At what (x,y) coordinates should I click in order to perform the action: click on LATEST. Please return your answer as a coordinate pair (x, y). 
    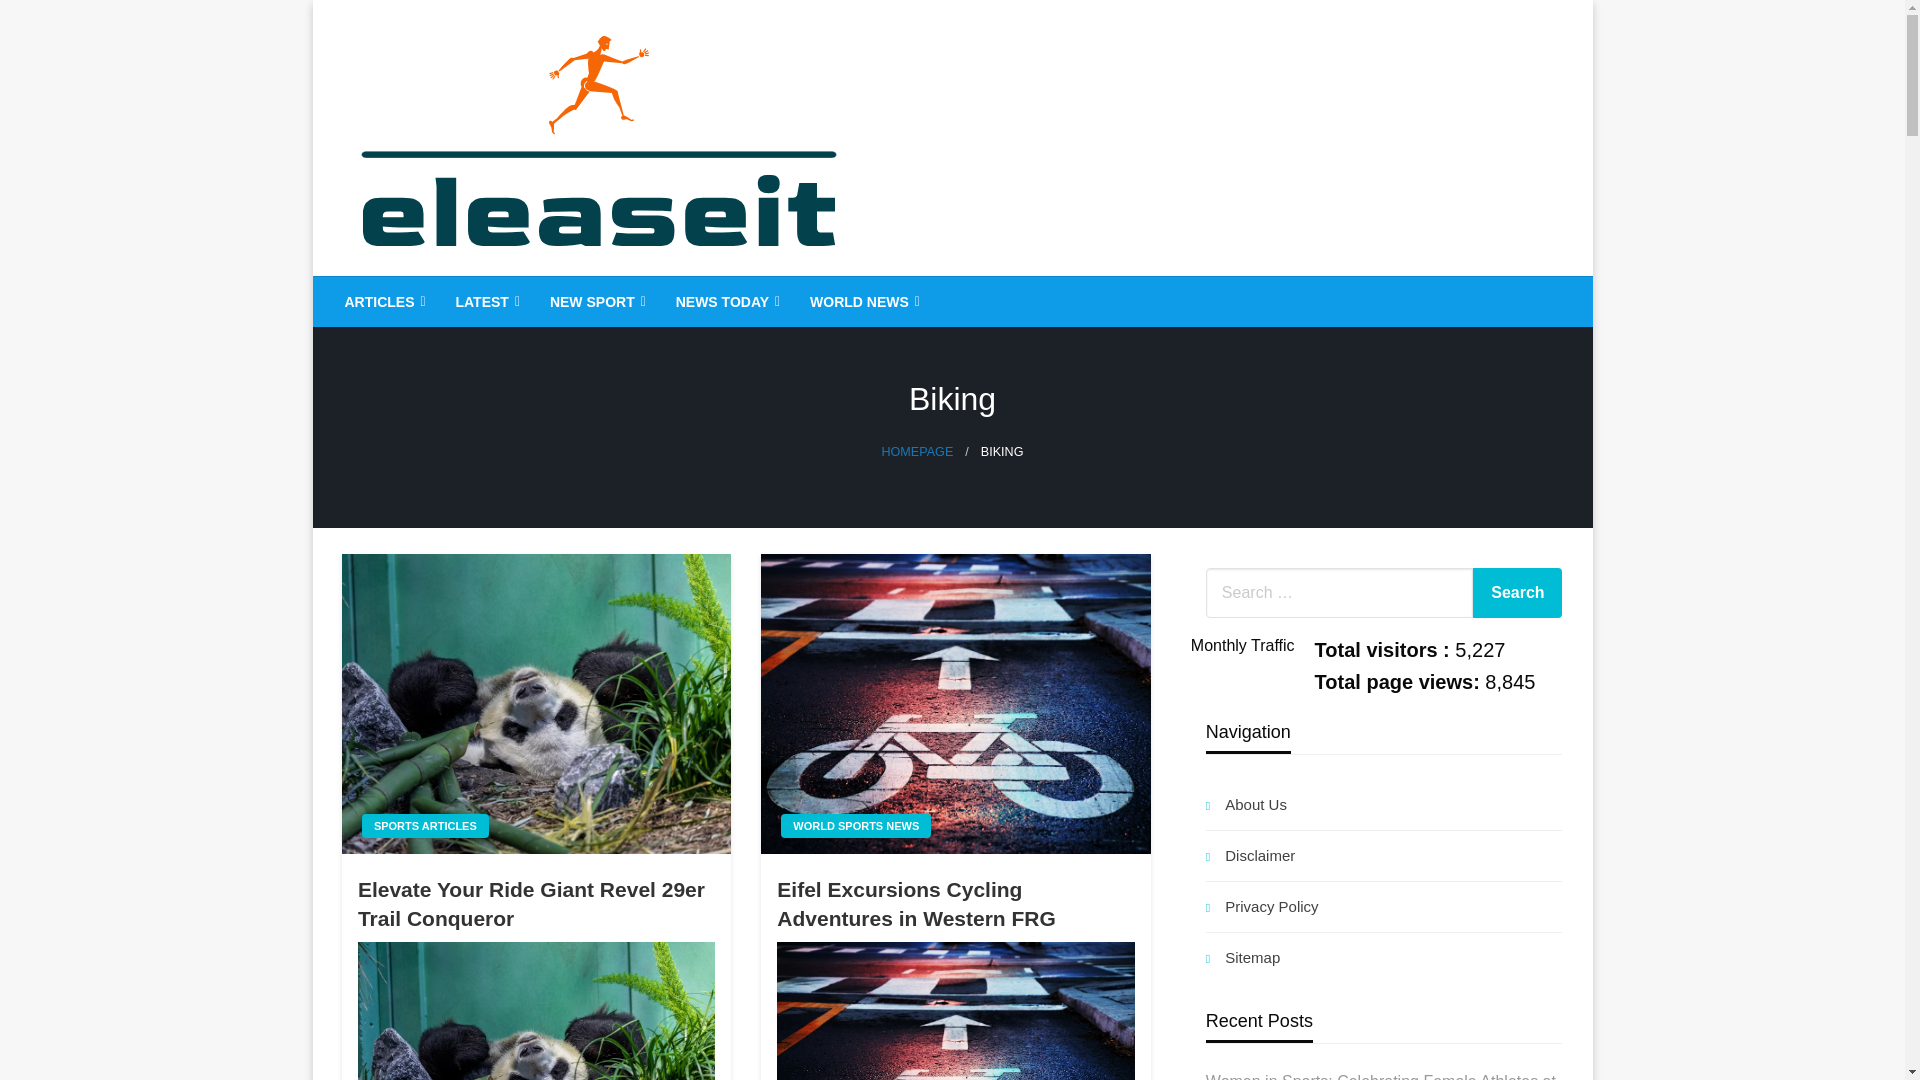
    Looking at the image, I should click on (484, 302).